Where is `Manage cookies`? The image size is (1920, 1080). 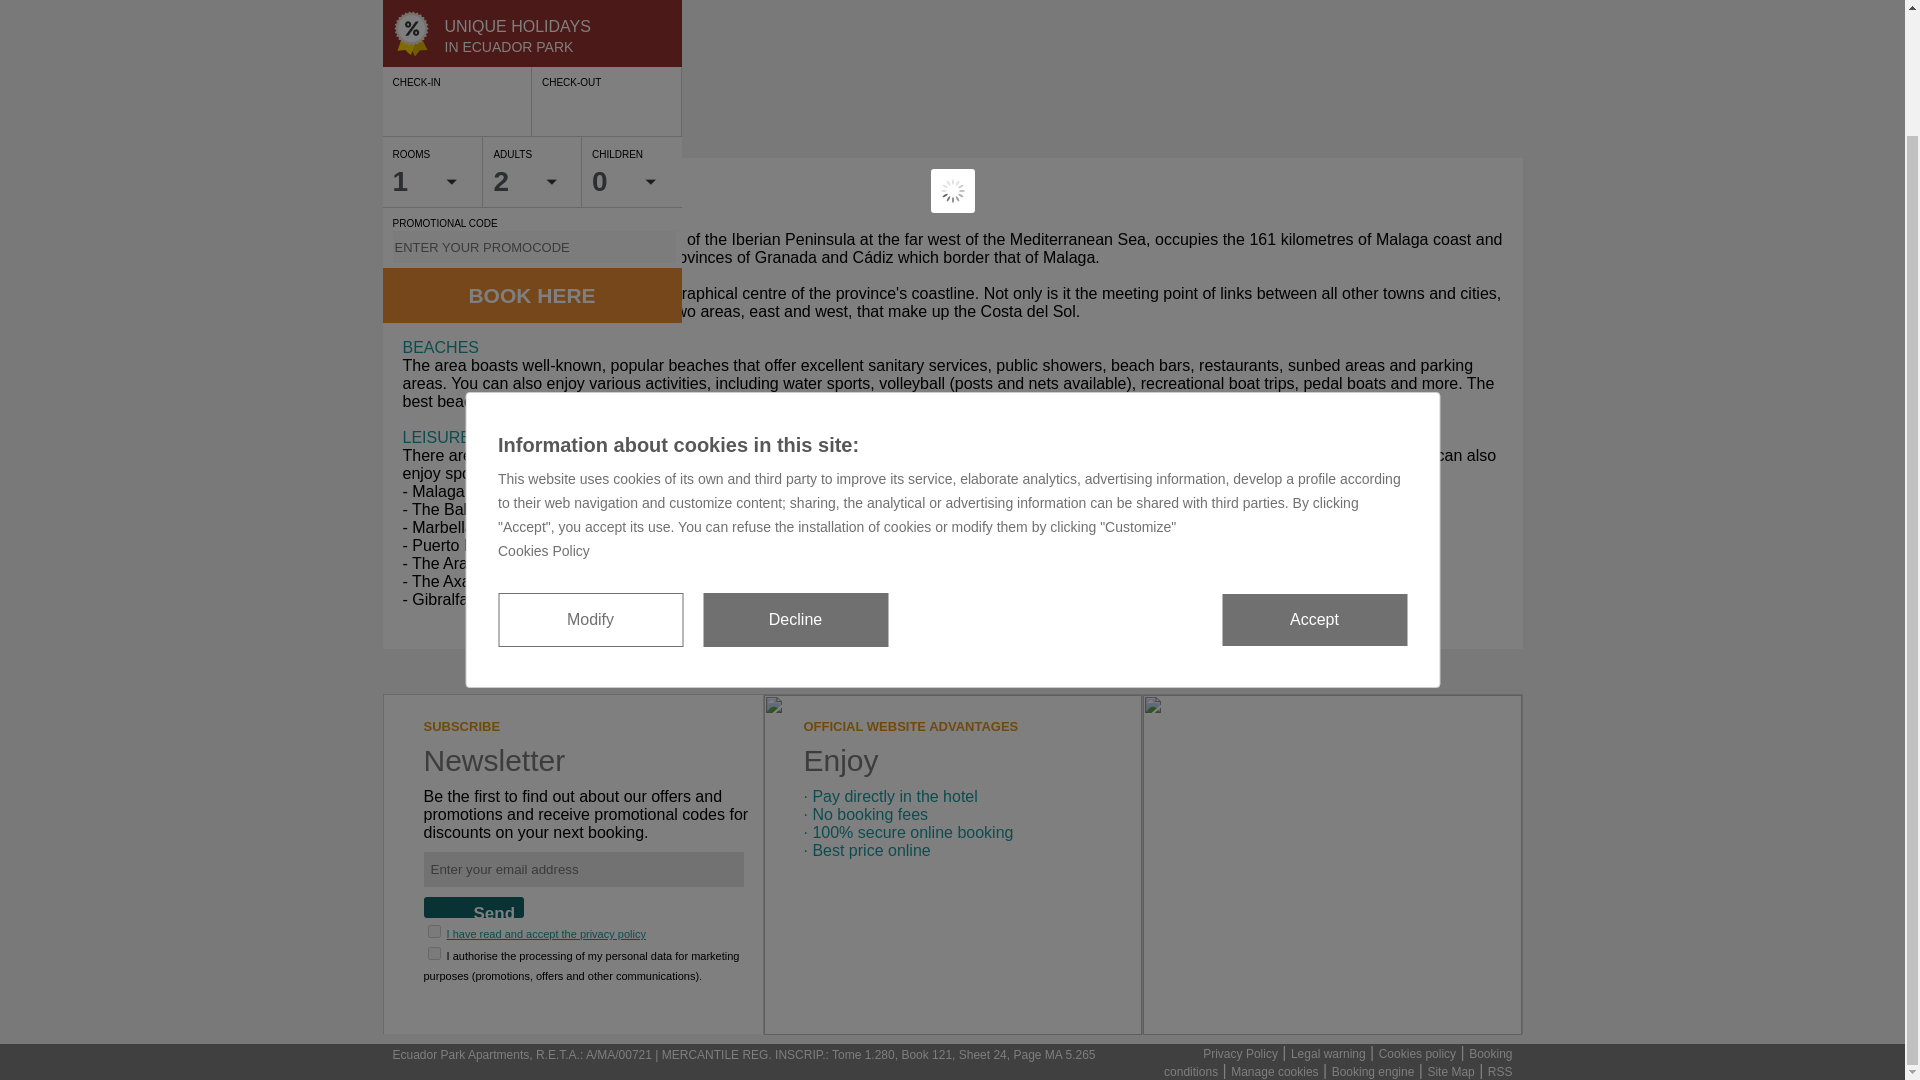
Manage cookies is located at coordinates (1274, 1071).